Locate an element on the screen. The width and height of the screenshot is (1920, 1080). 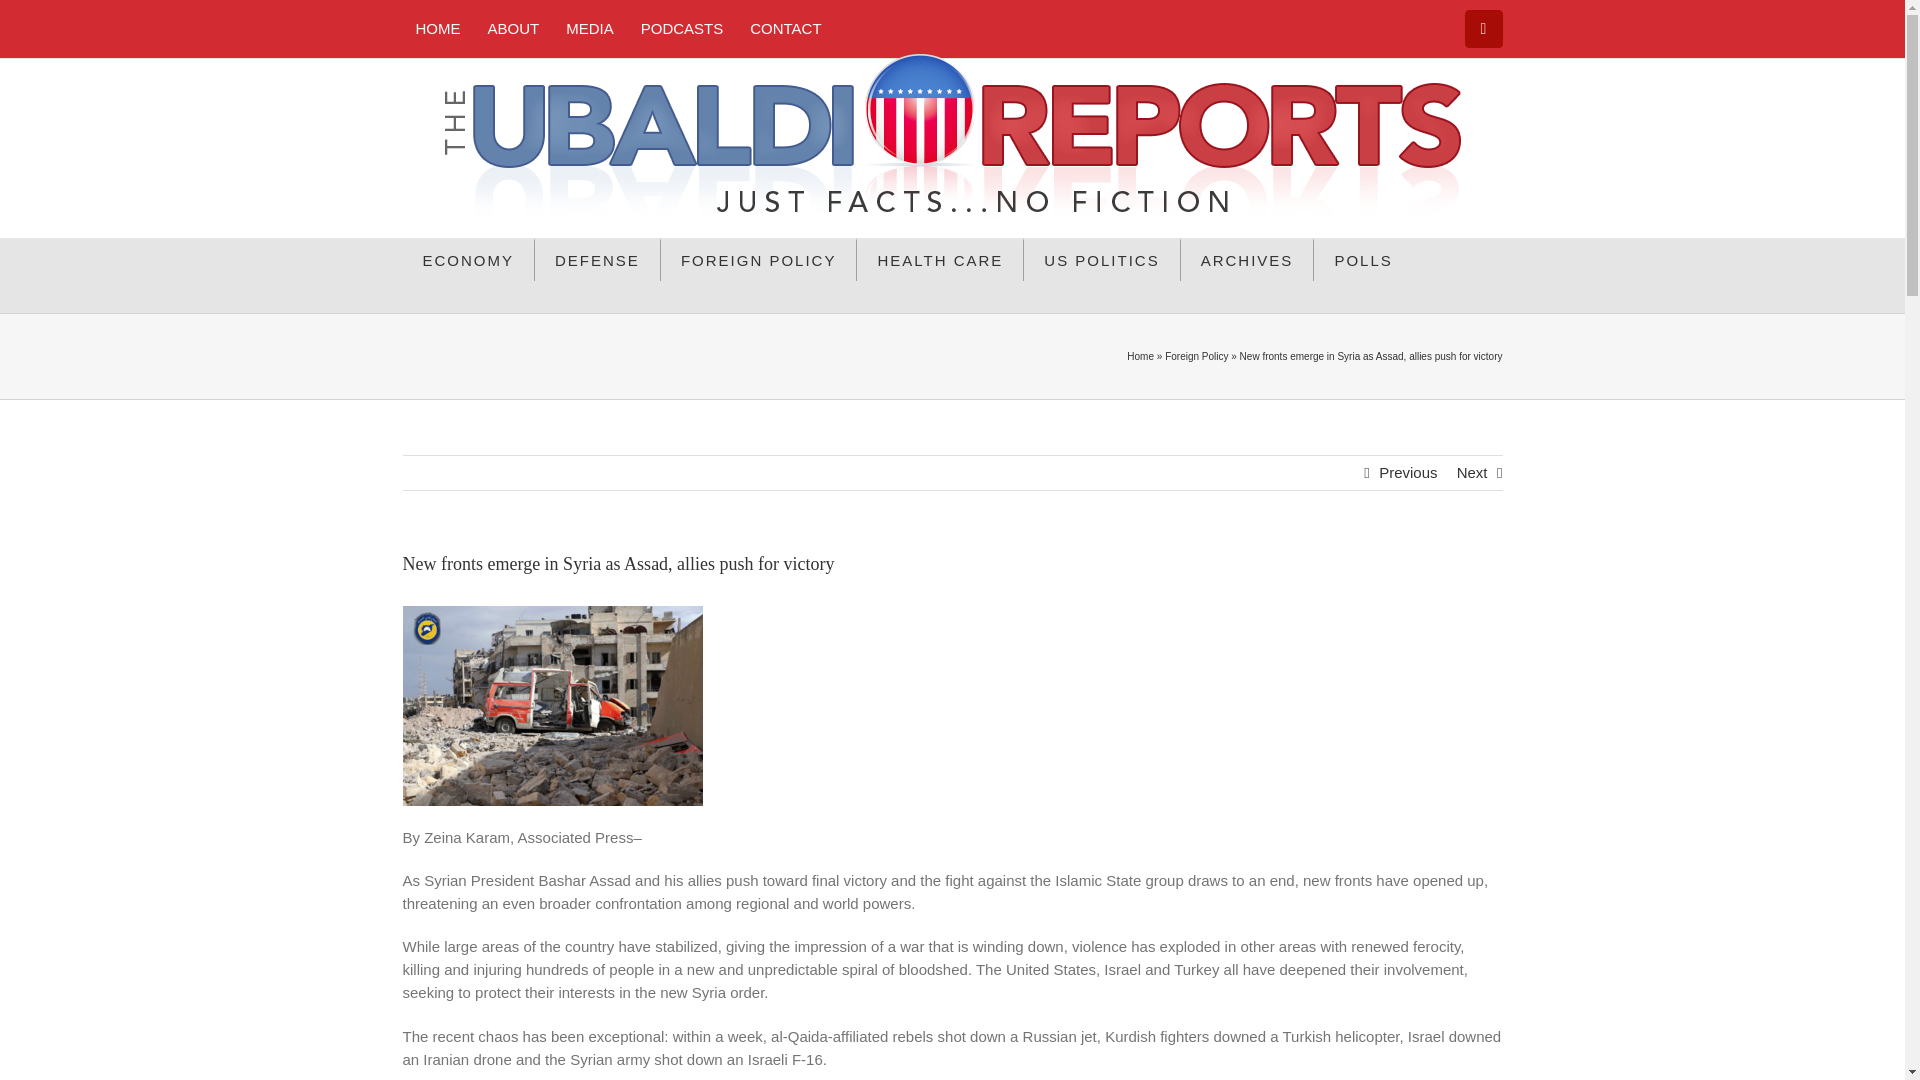
HOME is located at coordinates (436, 28).